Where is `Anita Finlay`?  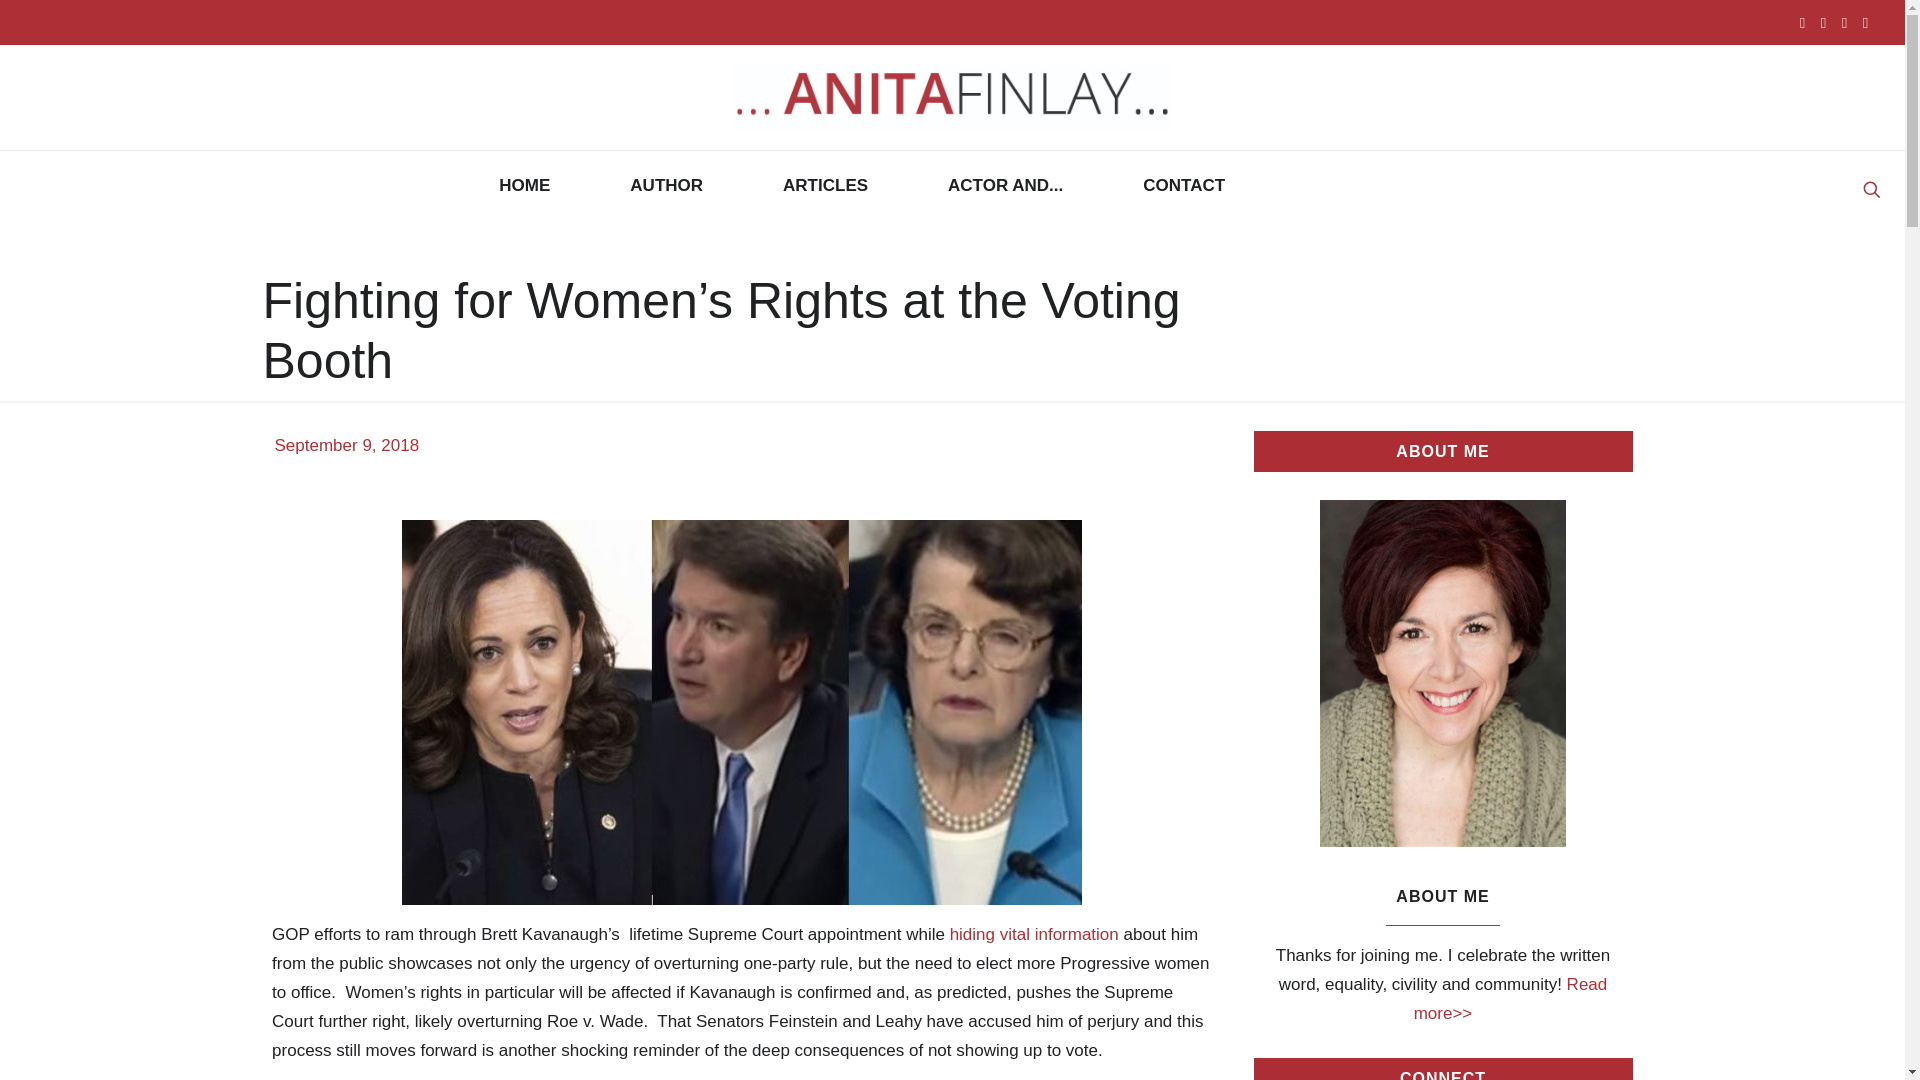 Anita Finlay is located at coordinates (952, 98).